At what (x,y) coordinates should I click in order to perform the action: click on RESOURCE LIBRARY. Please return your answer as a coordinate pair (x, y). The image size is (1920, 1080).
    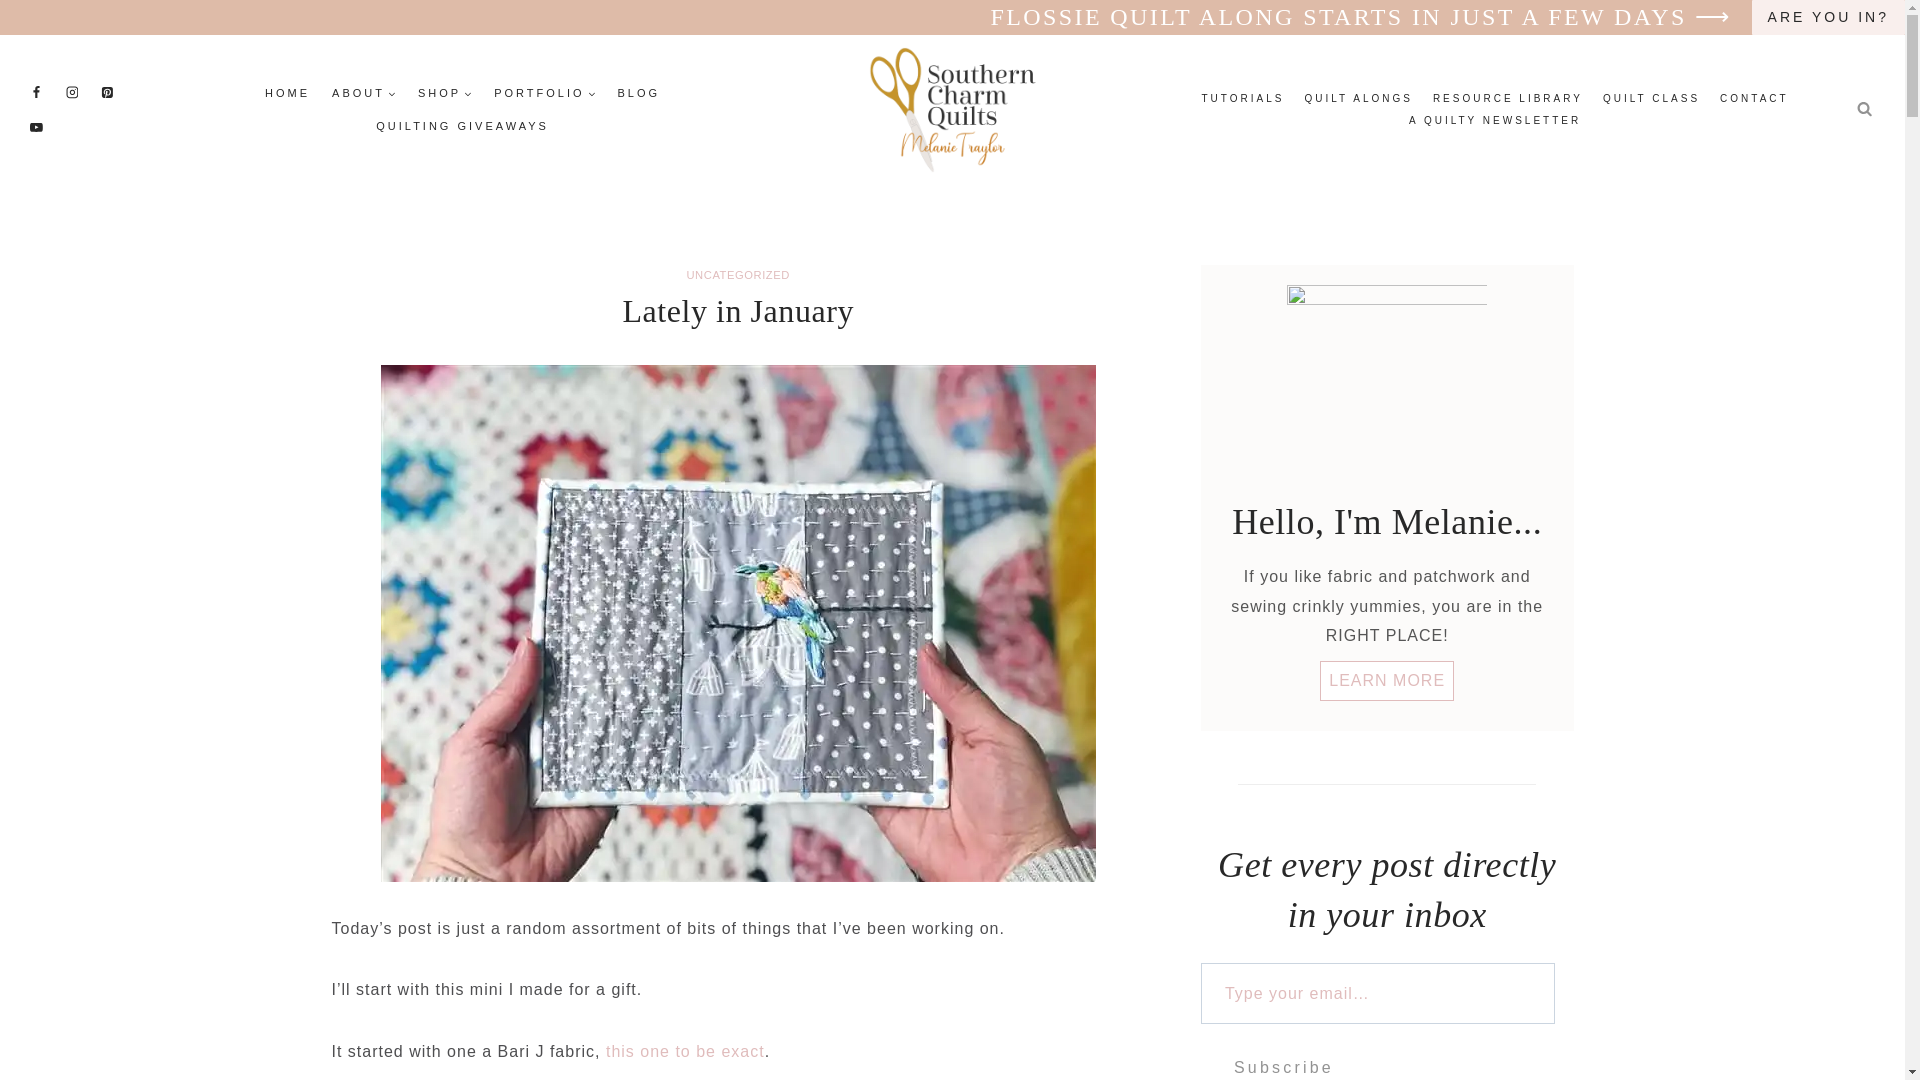
    Looking at the image, I should click on (1508, 98).